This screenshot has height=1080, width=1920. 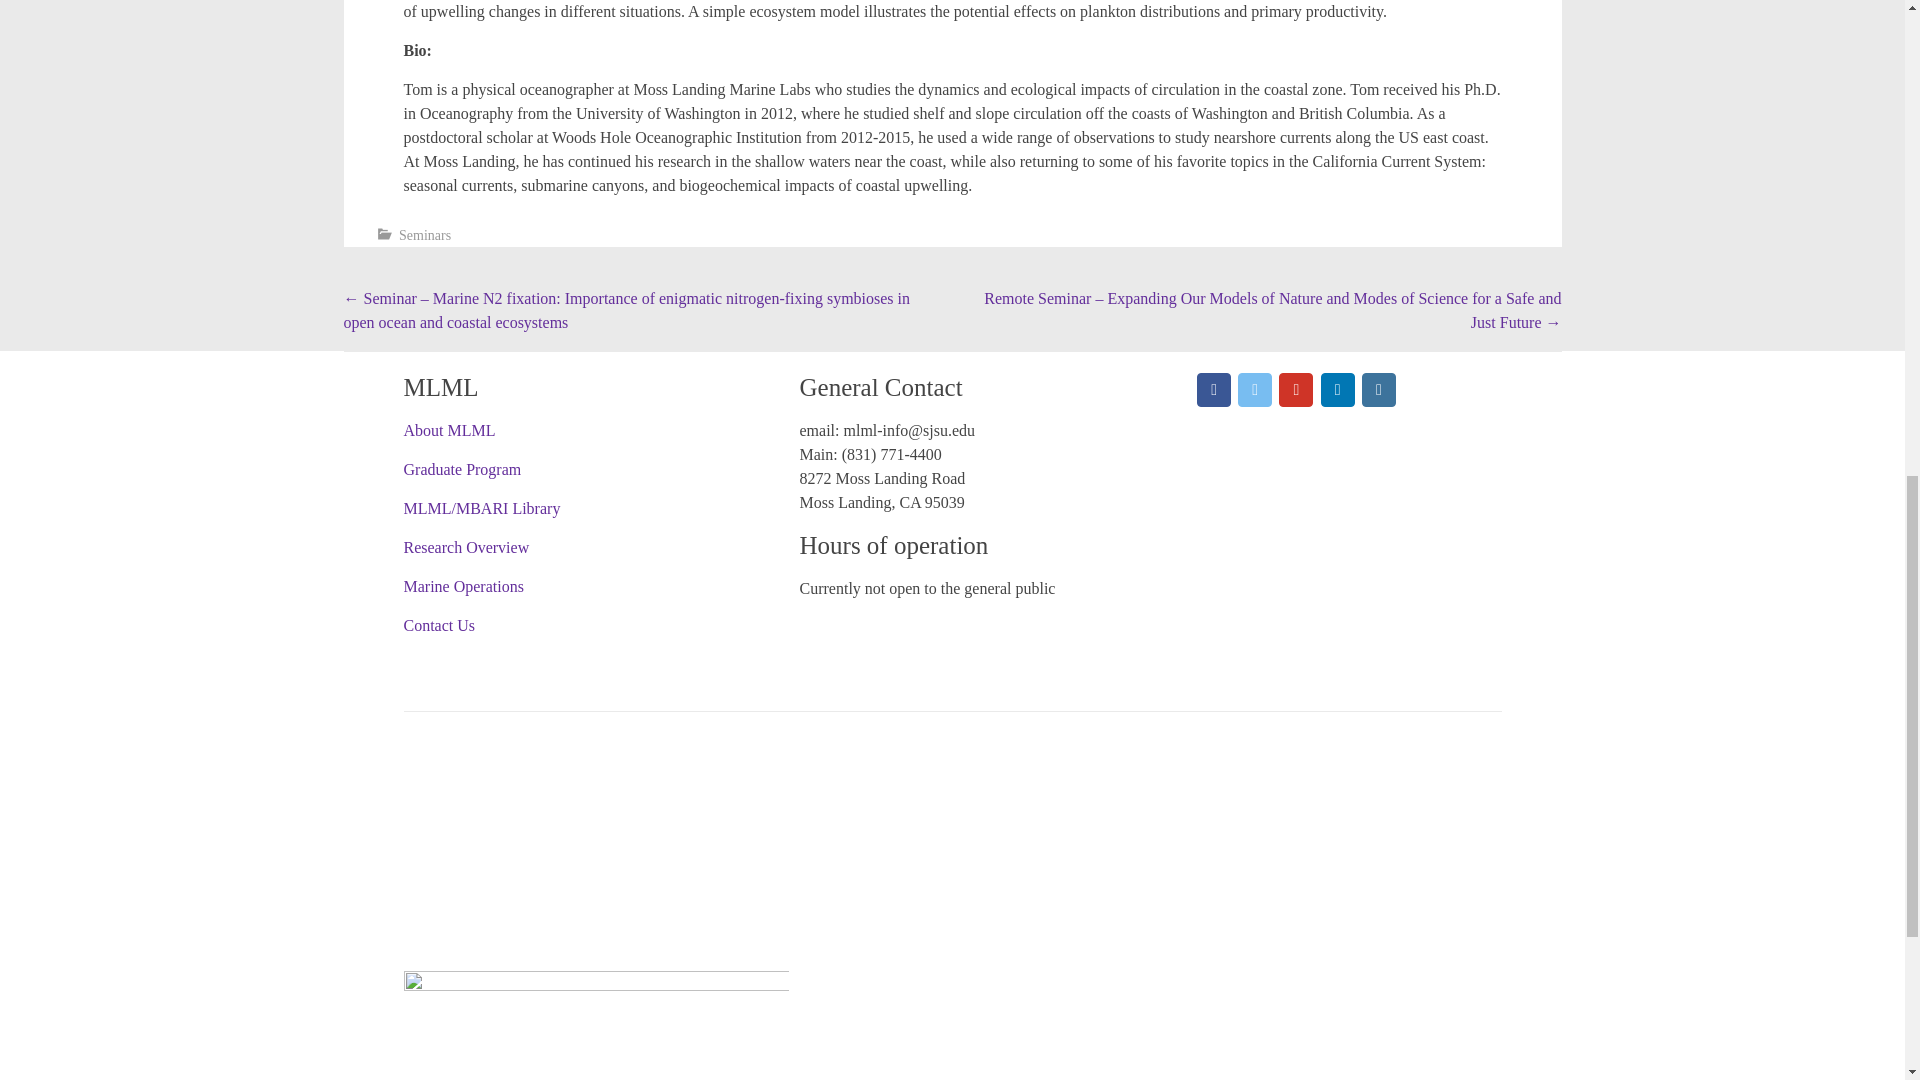 I want to click on Moss Landing Marine Laboratories on Facebook, so click(x=1213, y=390).